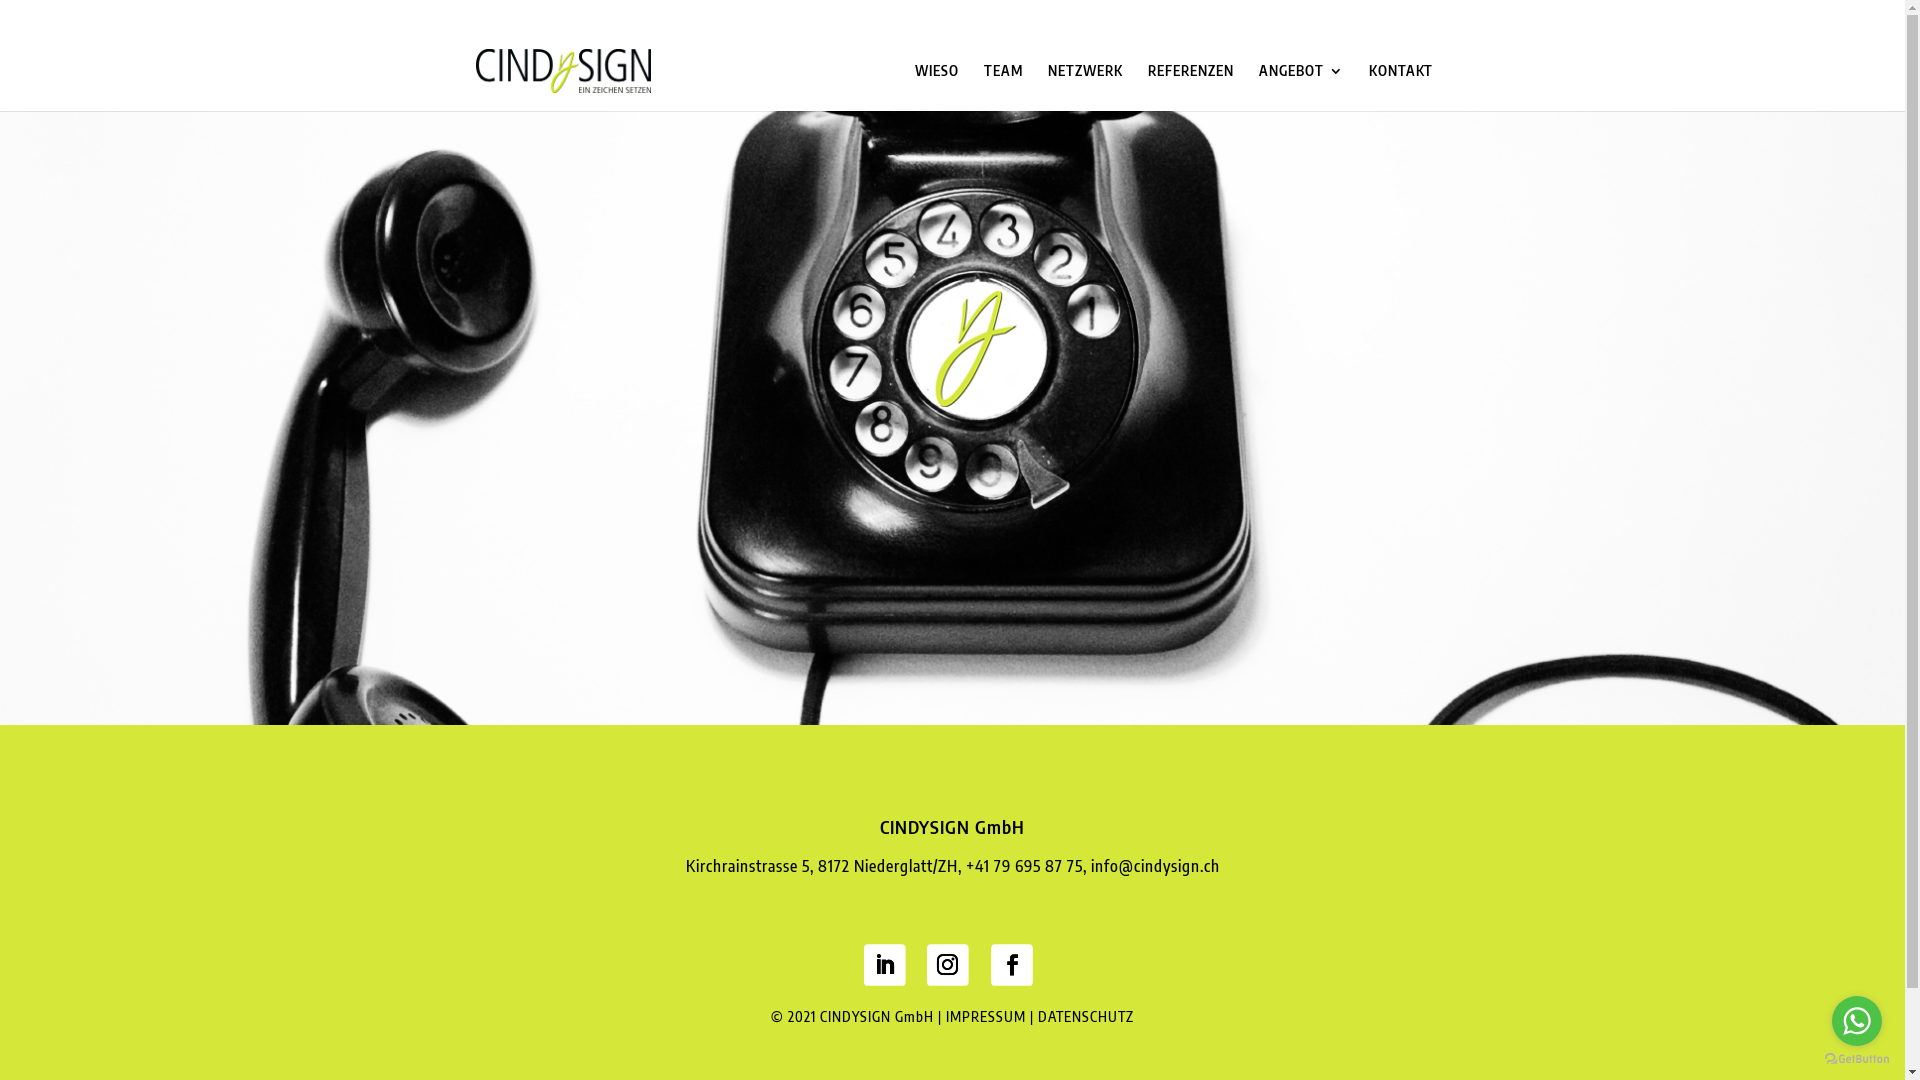 Image resolution: width=1920 pixels, height=1080 pixels. I want to click on cindy@cindysign.ch, so click(538, 16).